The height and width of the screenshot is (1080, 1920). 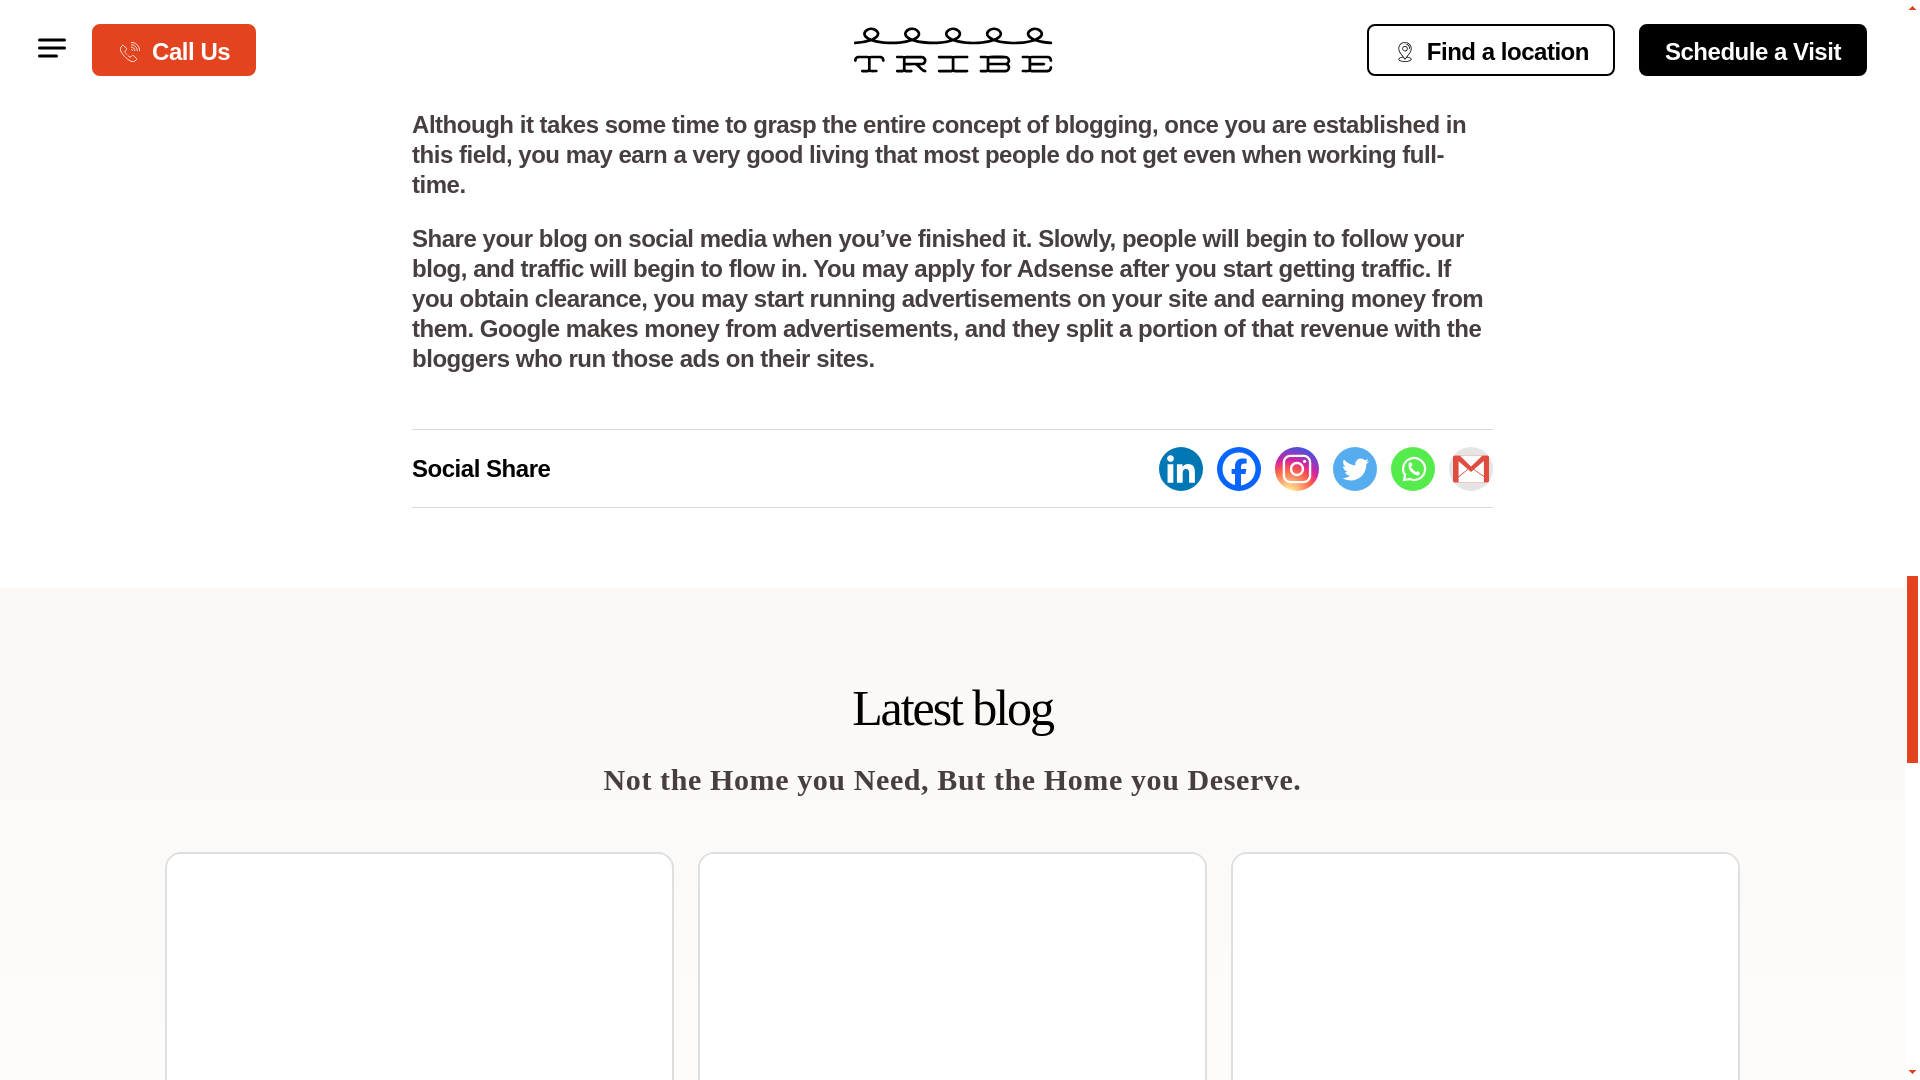 I want to click on Facebook, so click(x=1239, y=469).